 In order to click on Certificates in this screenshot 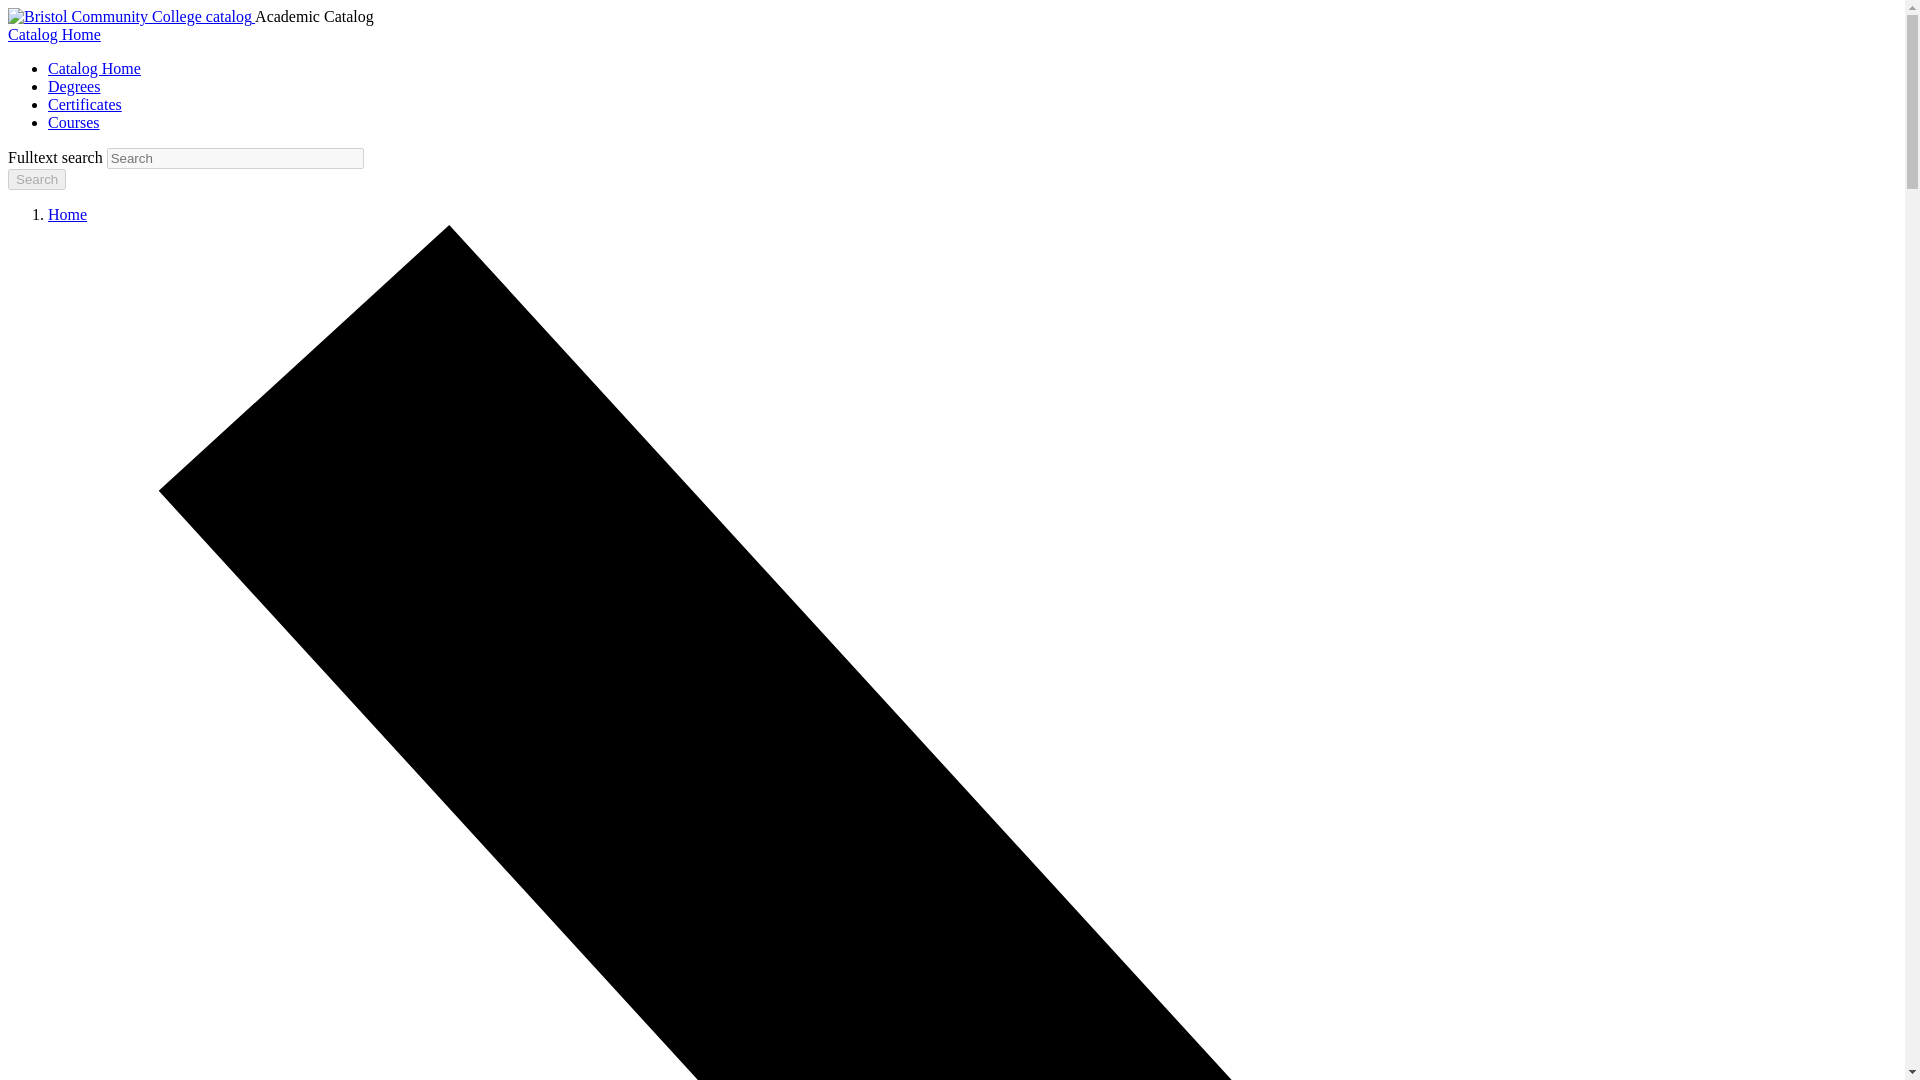, I will do `click(85, 104)`.